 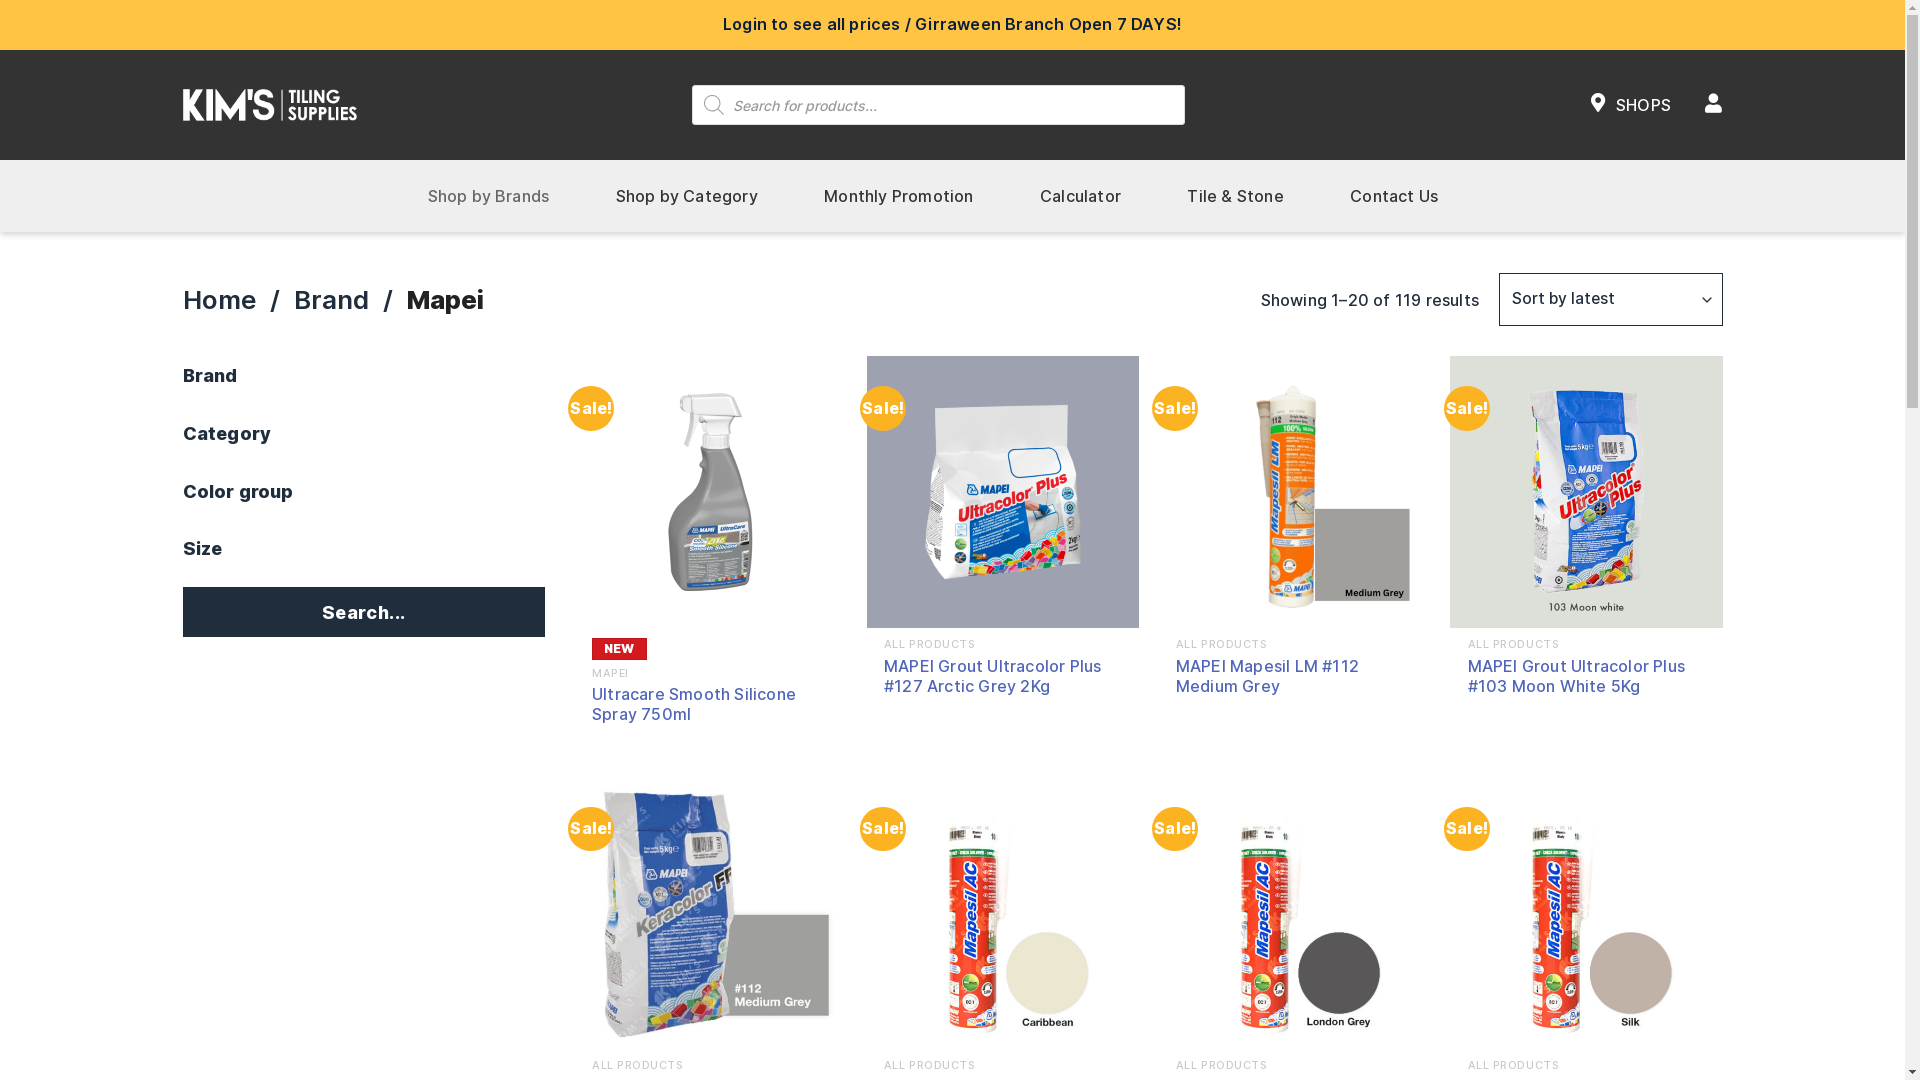 What do you see at coordinates (488, 196) in the screenshot?
I see `Shop by Brands` at bounding box center [488, 196].